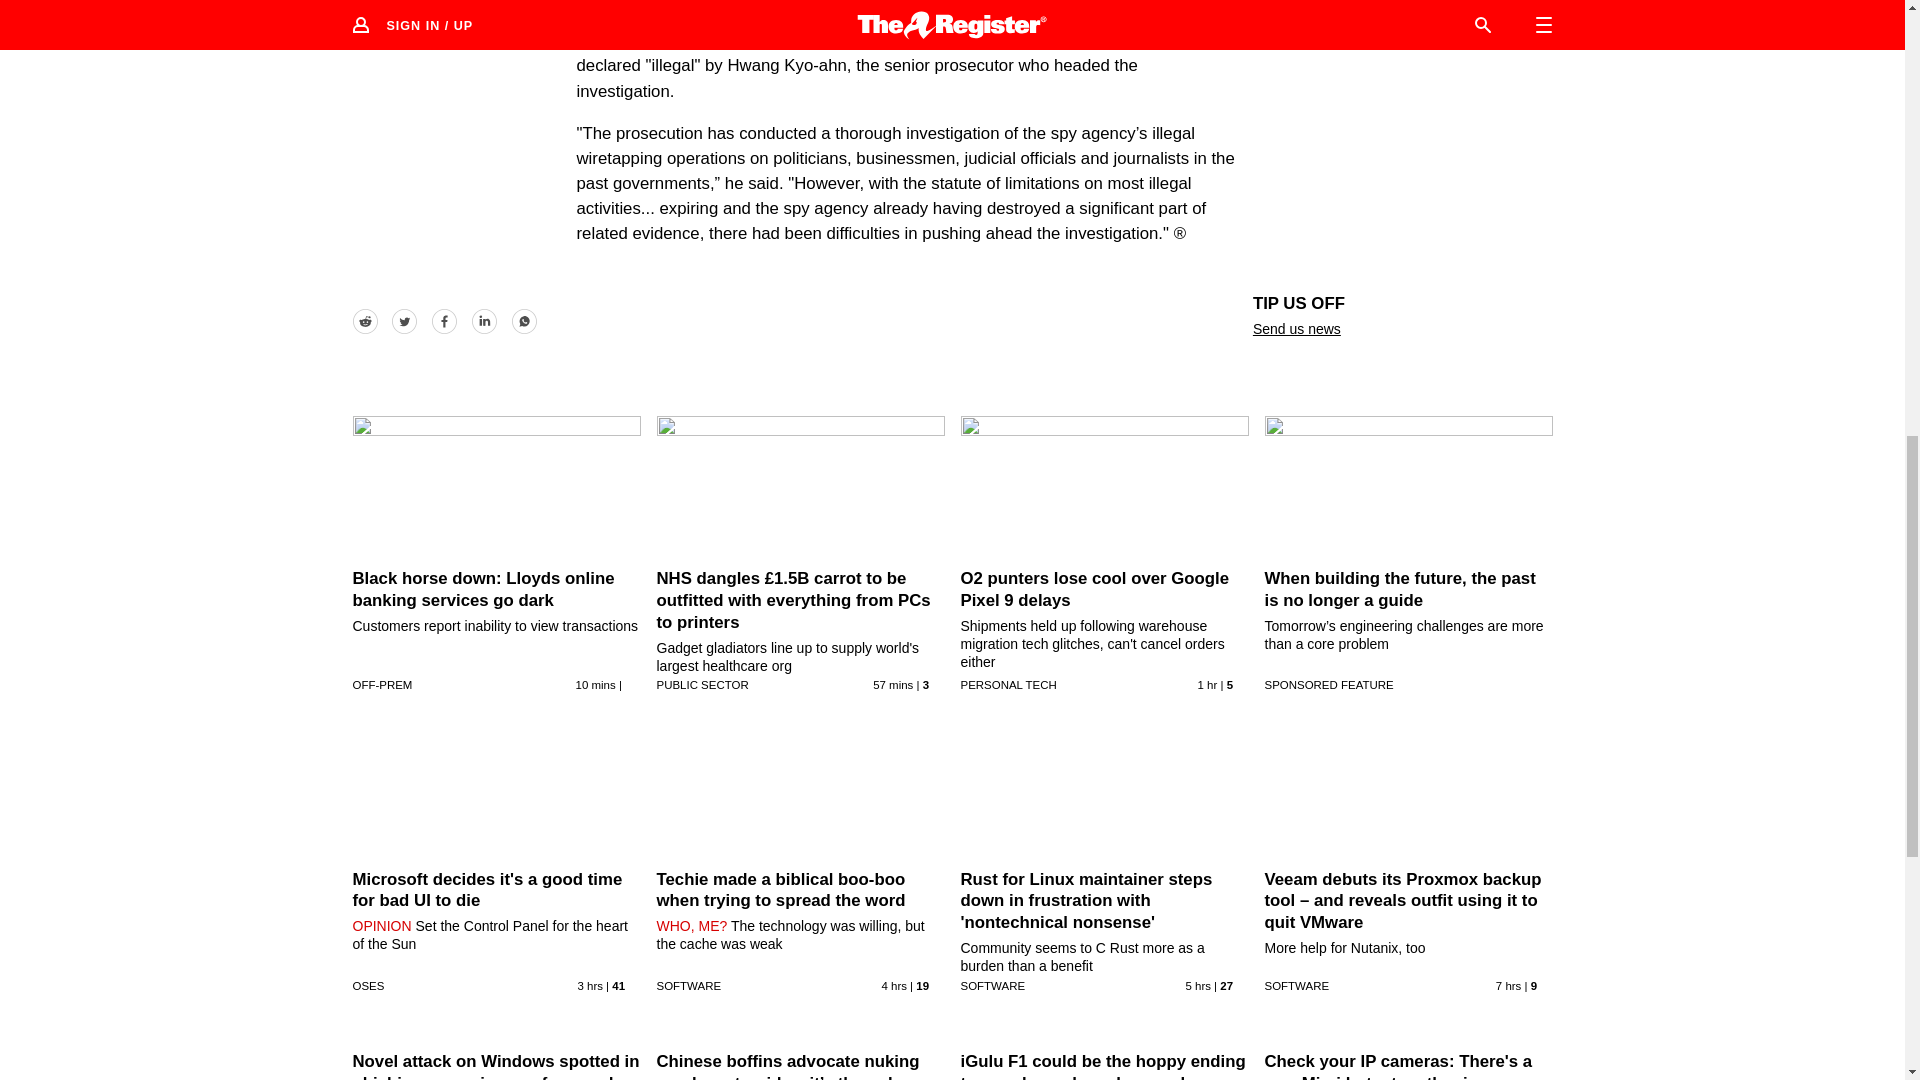 The image size is (1920, 1080). Describe the element at coordinates (1508, 986) in the screenshot. I see `2 Sep 2024 4:29` at that location.